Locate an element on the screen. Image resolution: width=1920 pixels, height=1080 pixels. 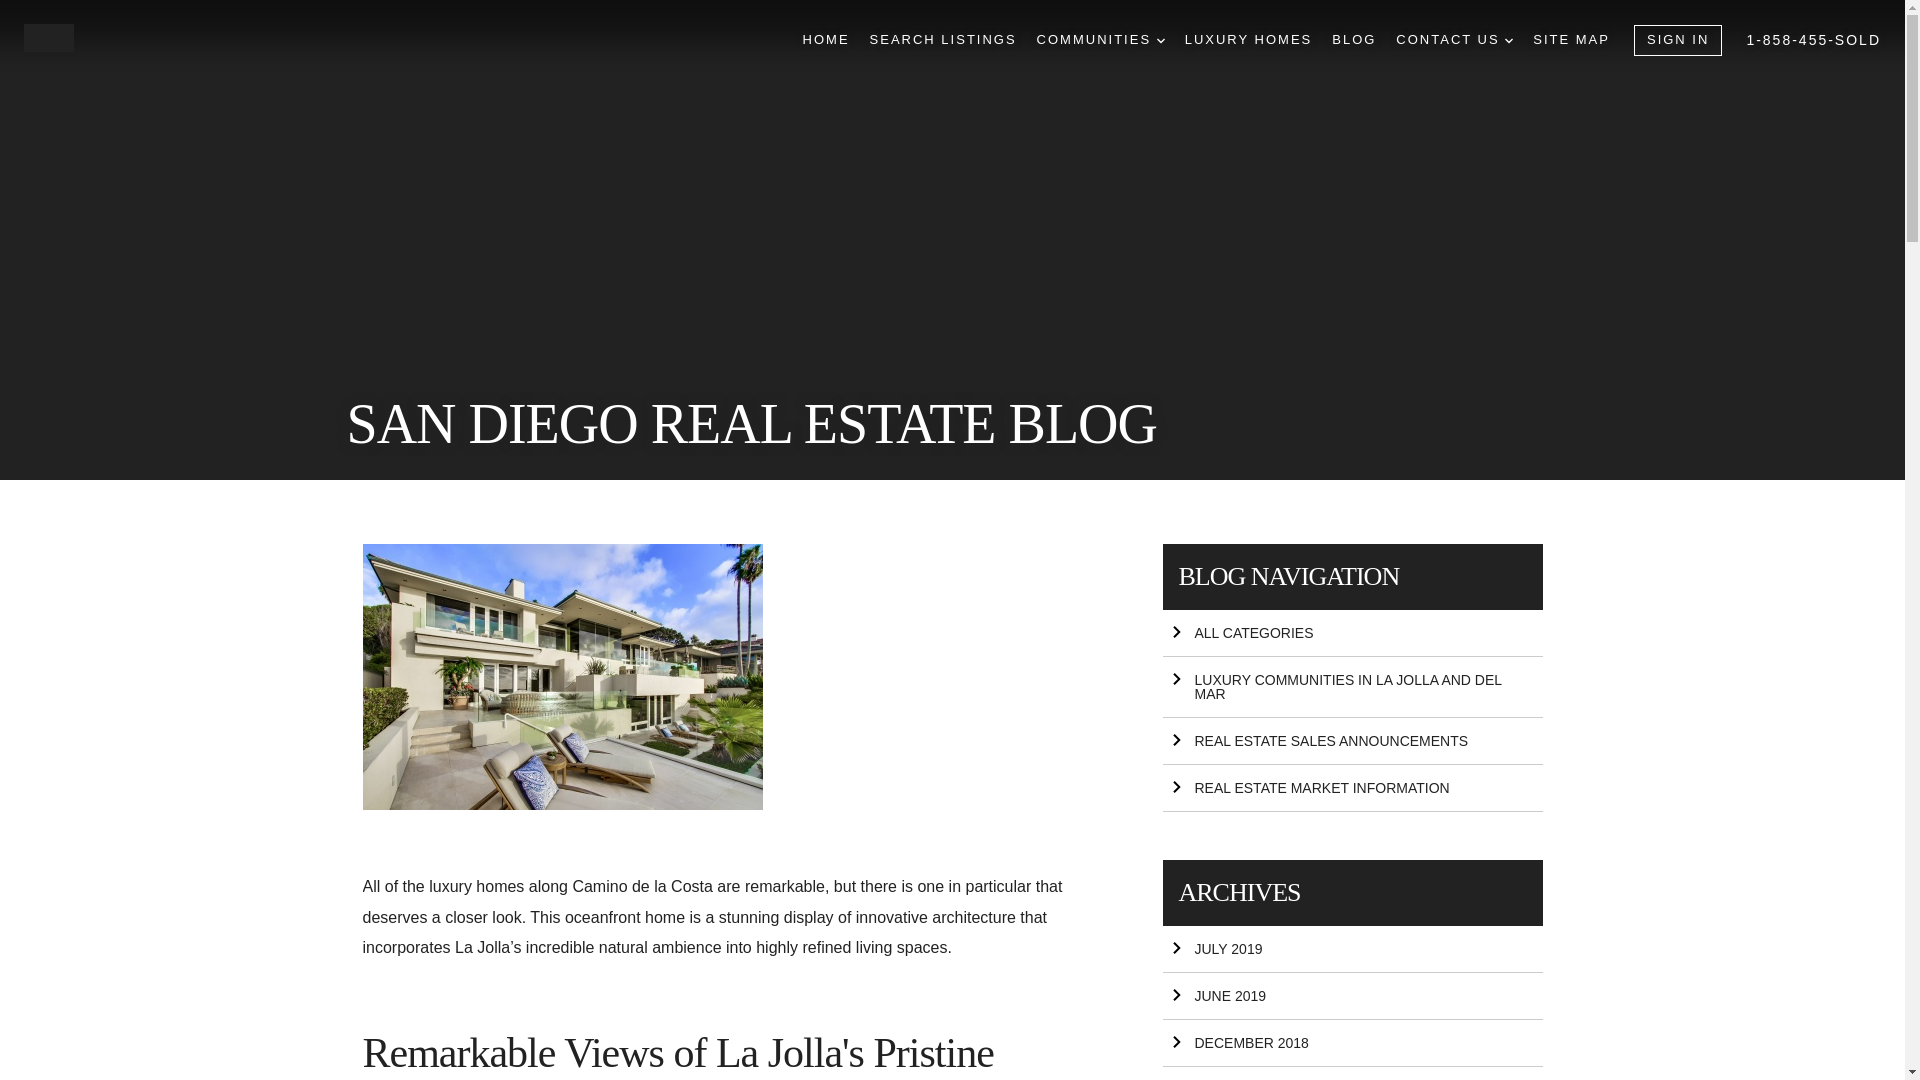
DROPDOWN ARROW is located at coordinates (1508, 40).